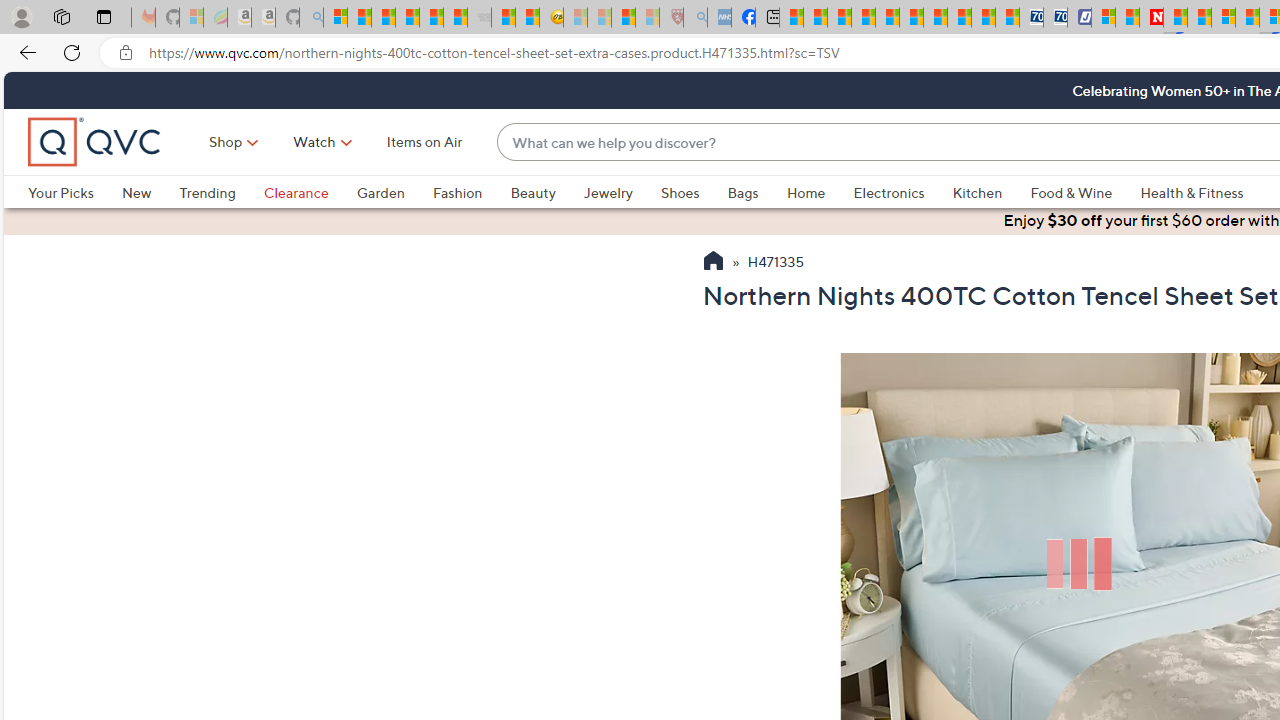 The width and height of the screenshot is (1280, 720). Describe the element at coordinates (471, 192) in the screenshot. I see `Fashion` at that location.